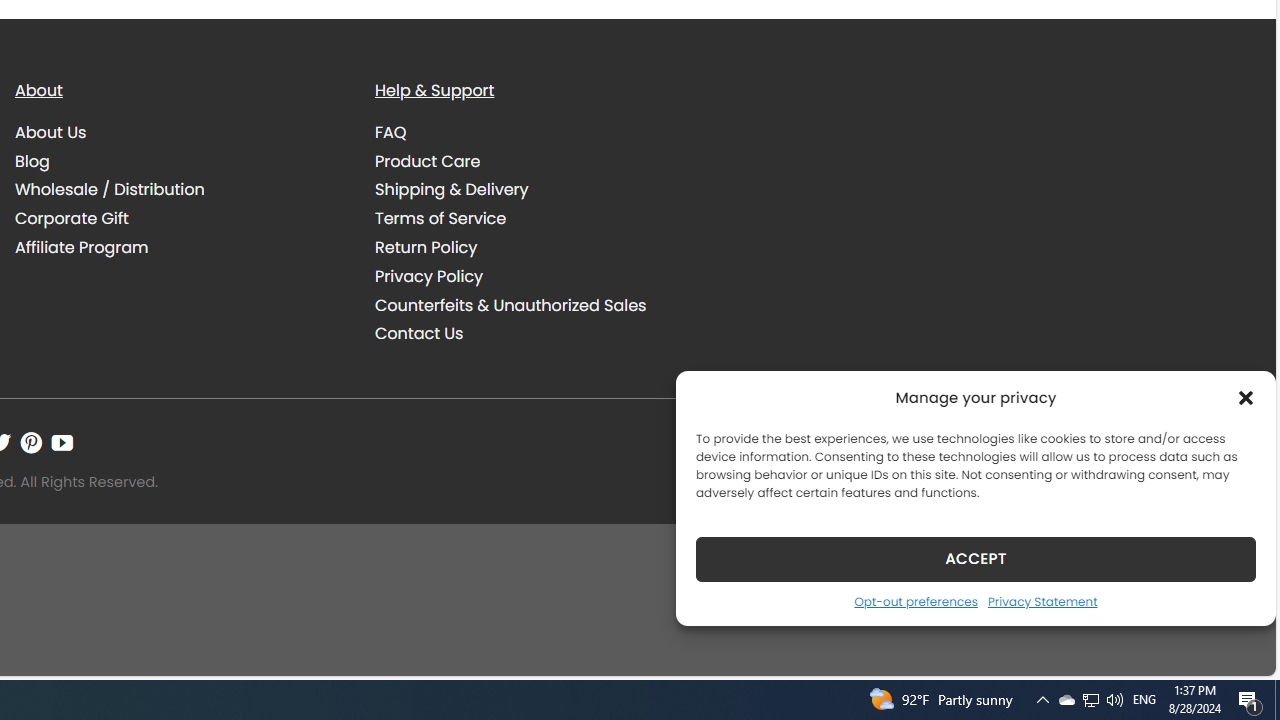 This screenshot has width=1280, height=720. Describe the element at coordinates (428, 160) in the screenshot. I see `Product Care` at that location.